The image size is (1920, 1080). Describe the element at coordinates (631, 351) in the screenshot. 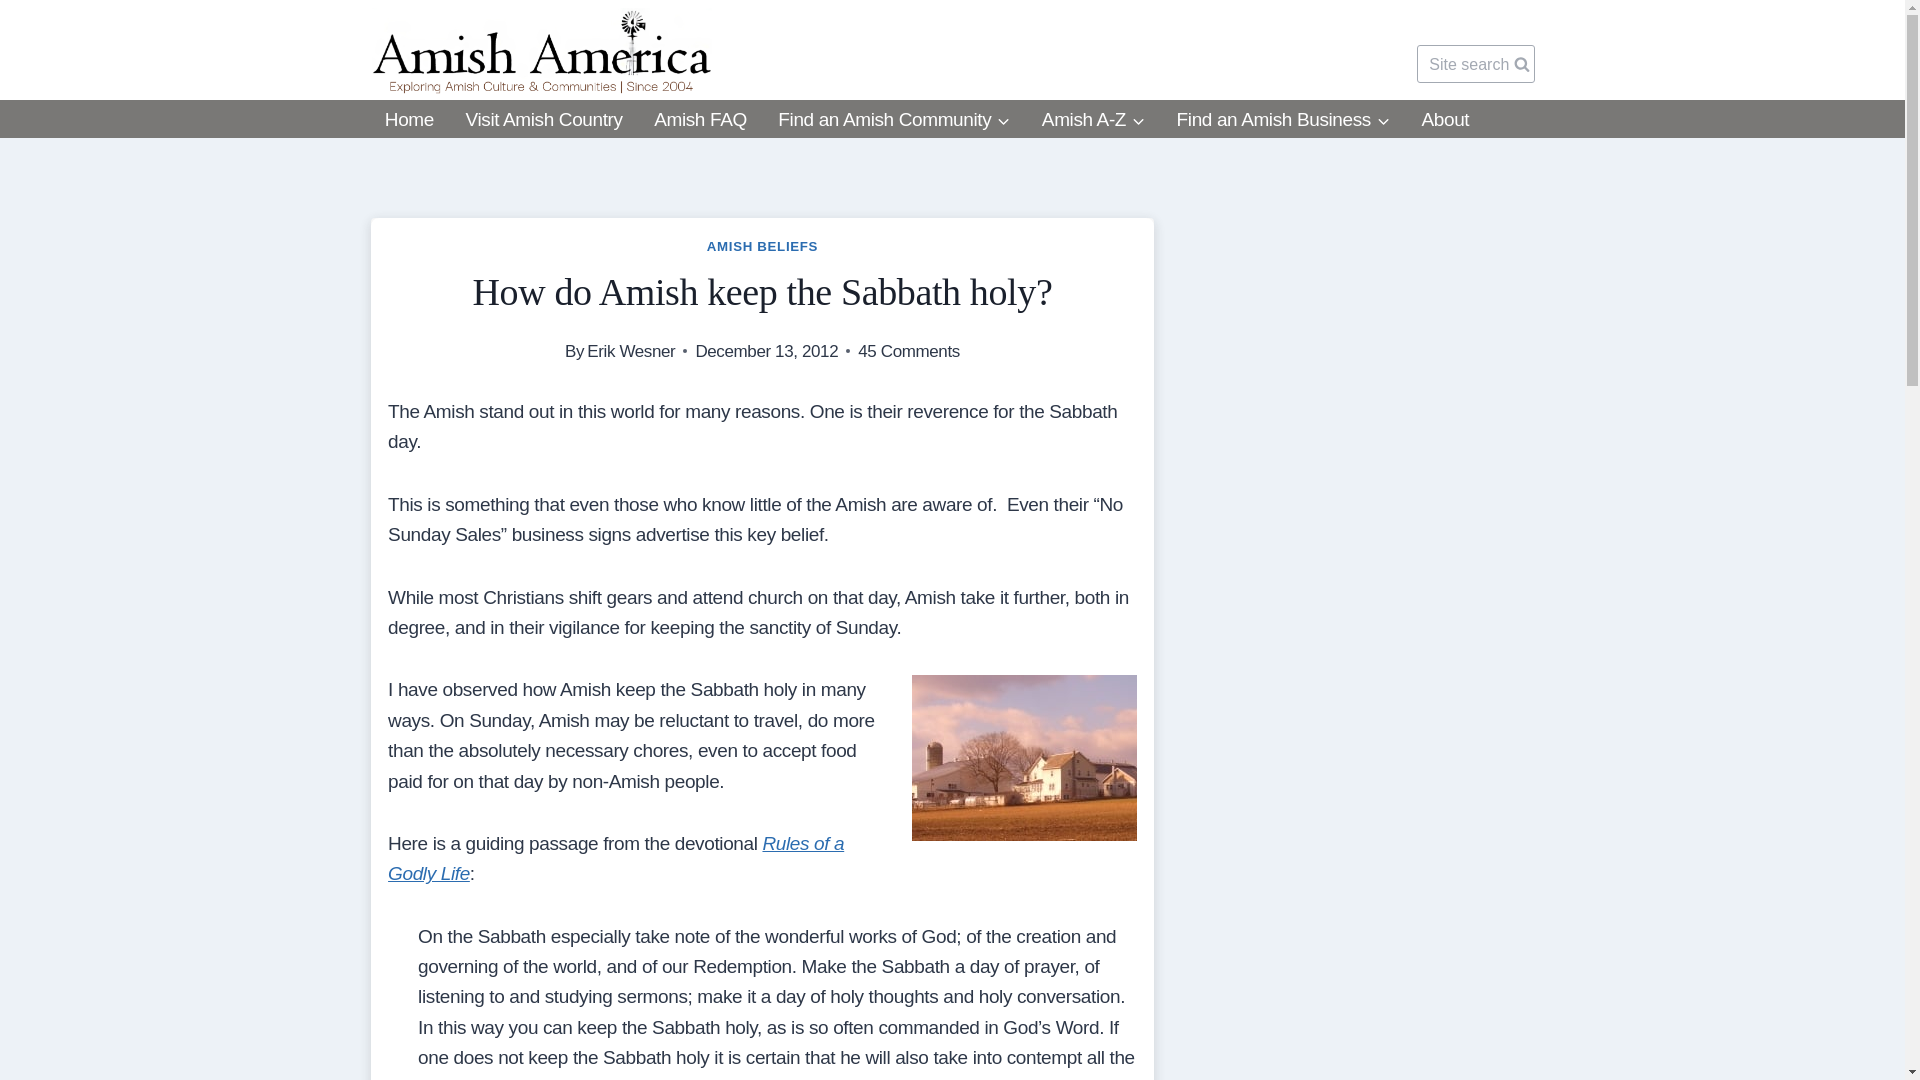

I see `Erik Wesner` at that location.